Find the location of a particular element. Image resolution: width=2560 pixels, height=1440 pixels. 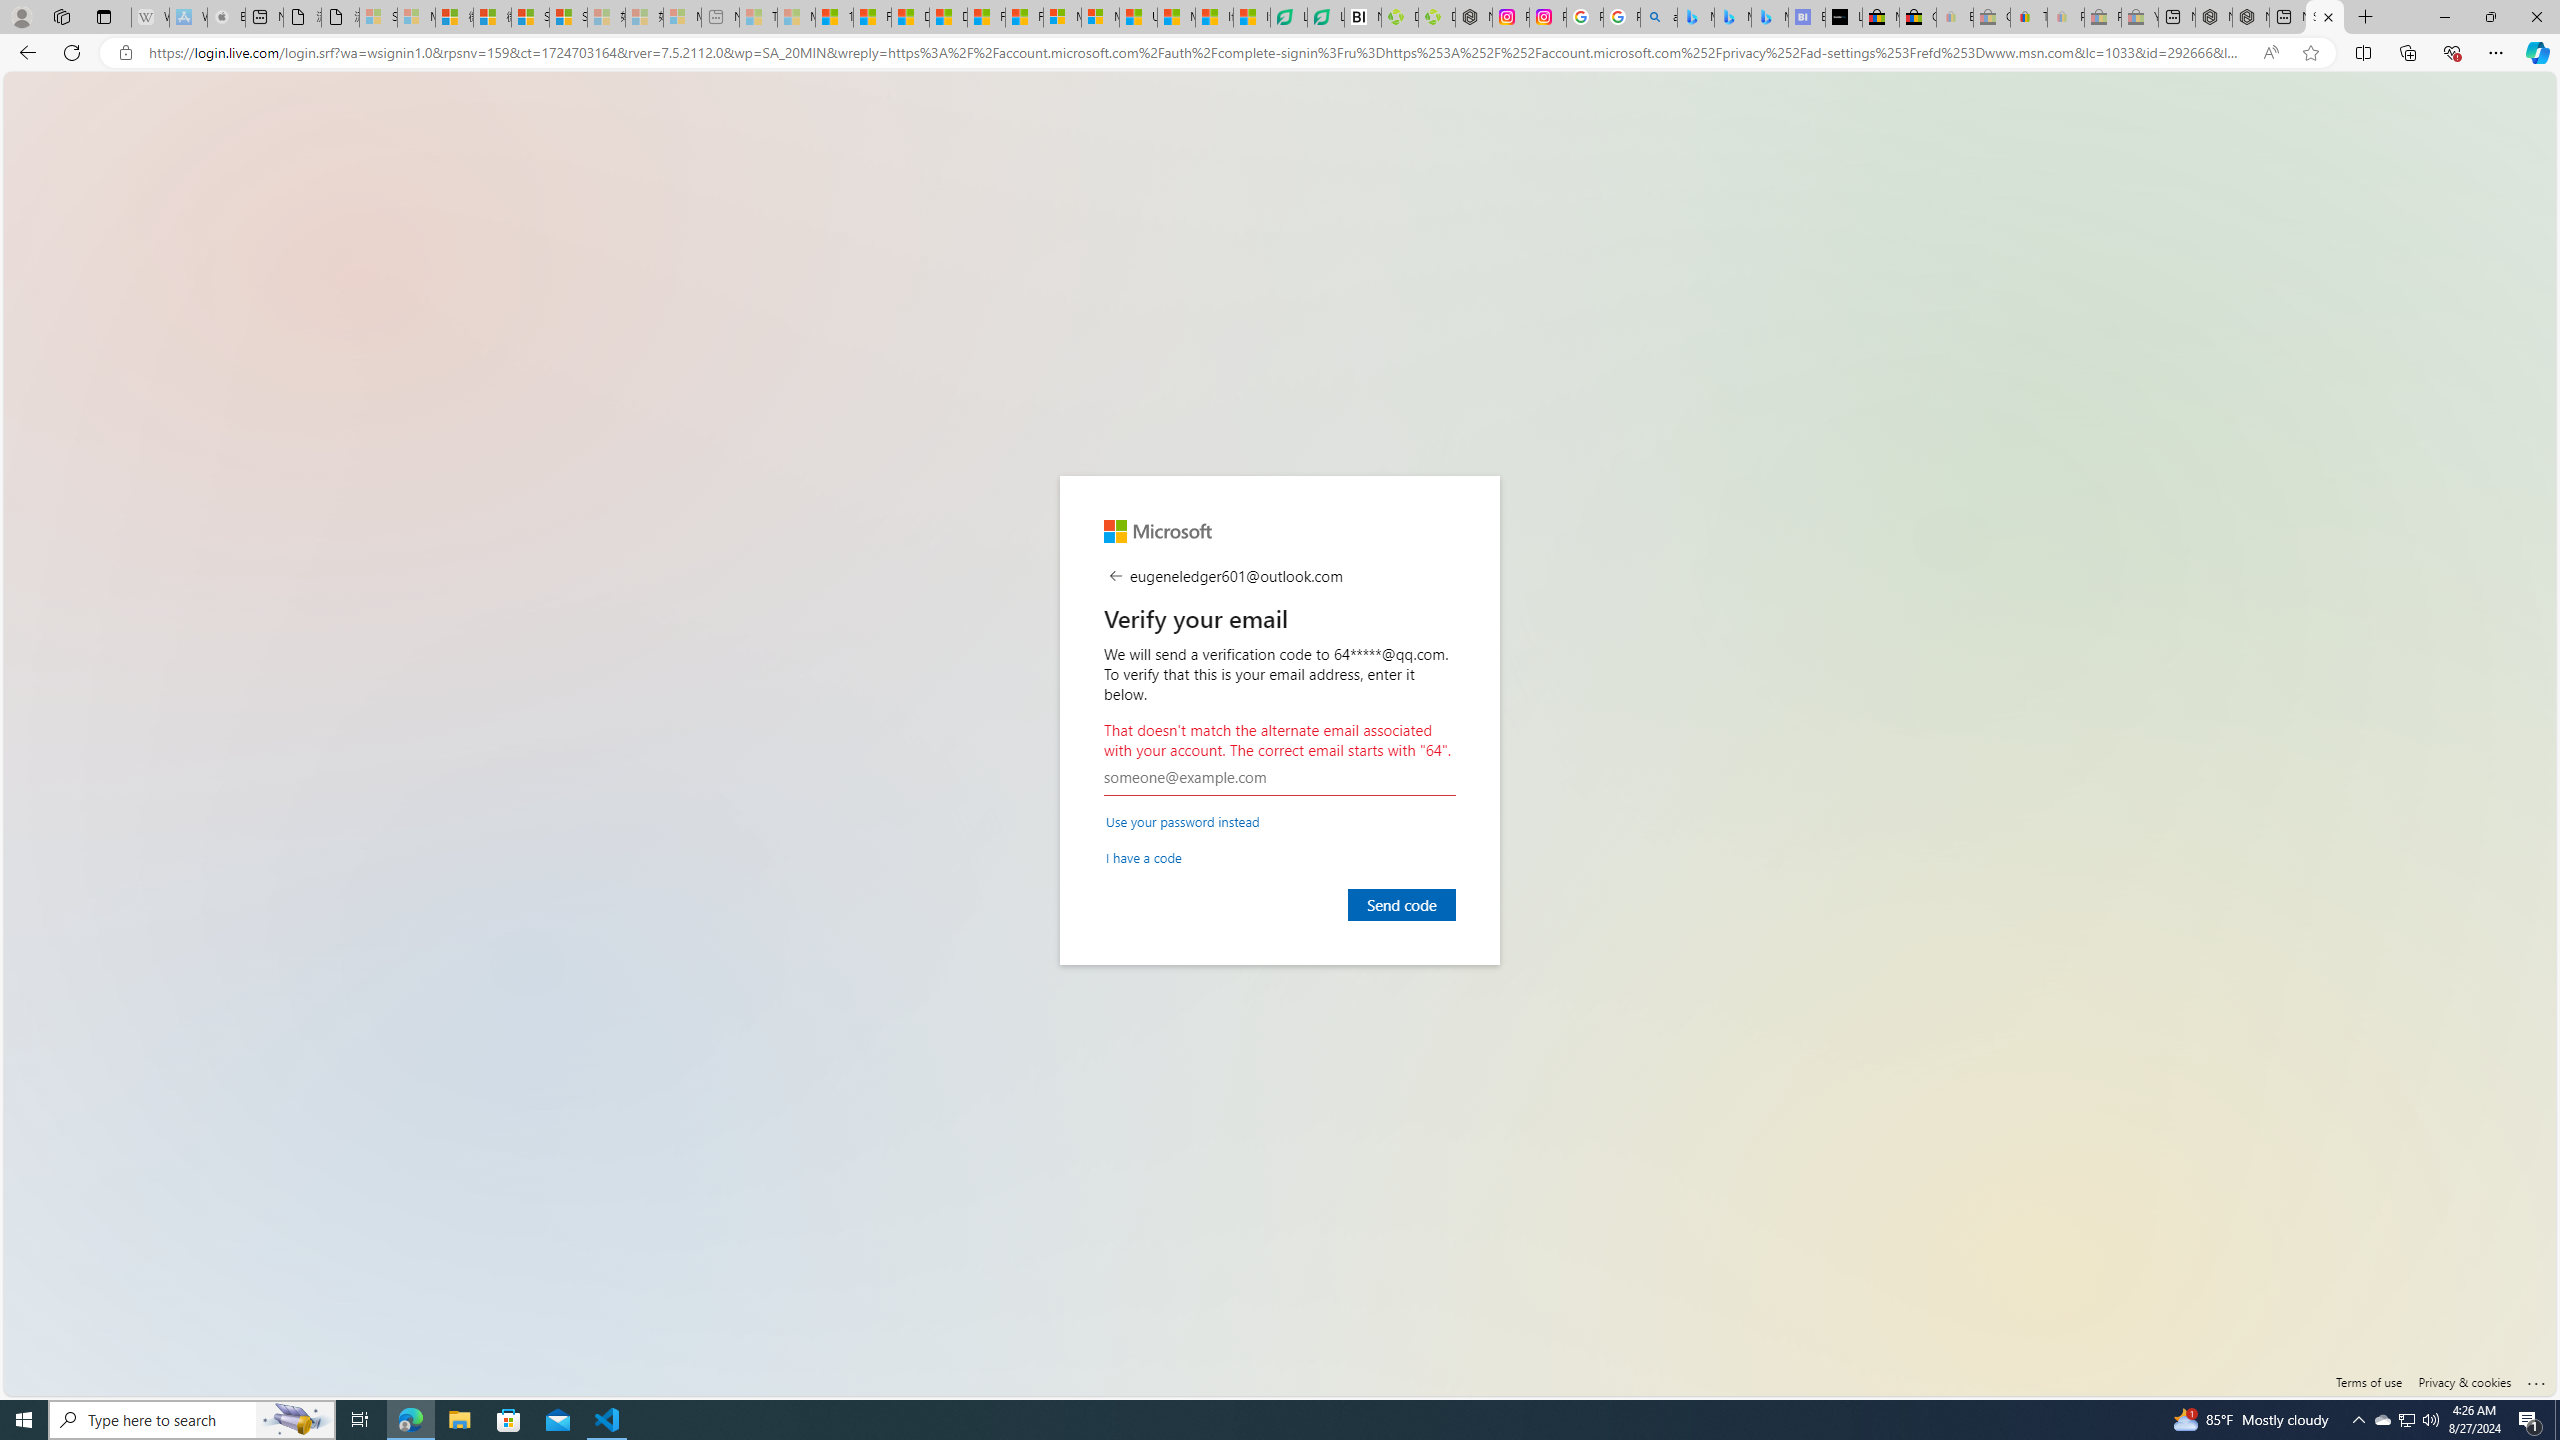

Privacy & cookies is located at coordinates (2465, 1382).